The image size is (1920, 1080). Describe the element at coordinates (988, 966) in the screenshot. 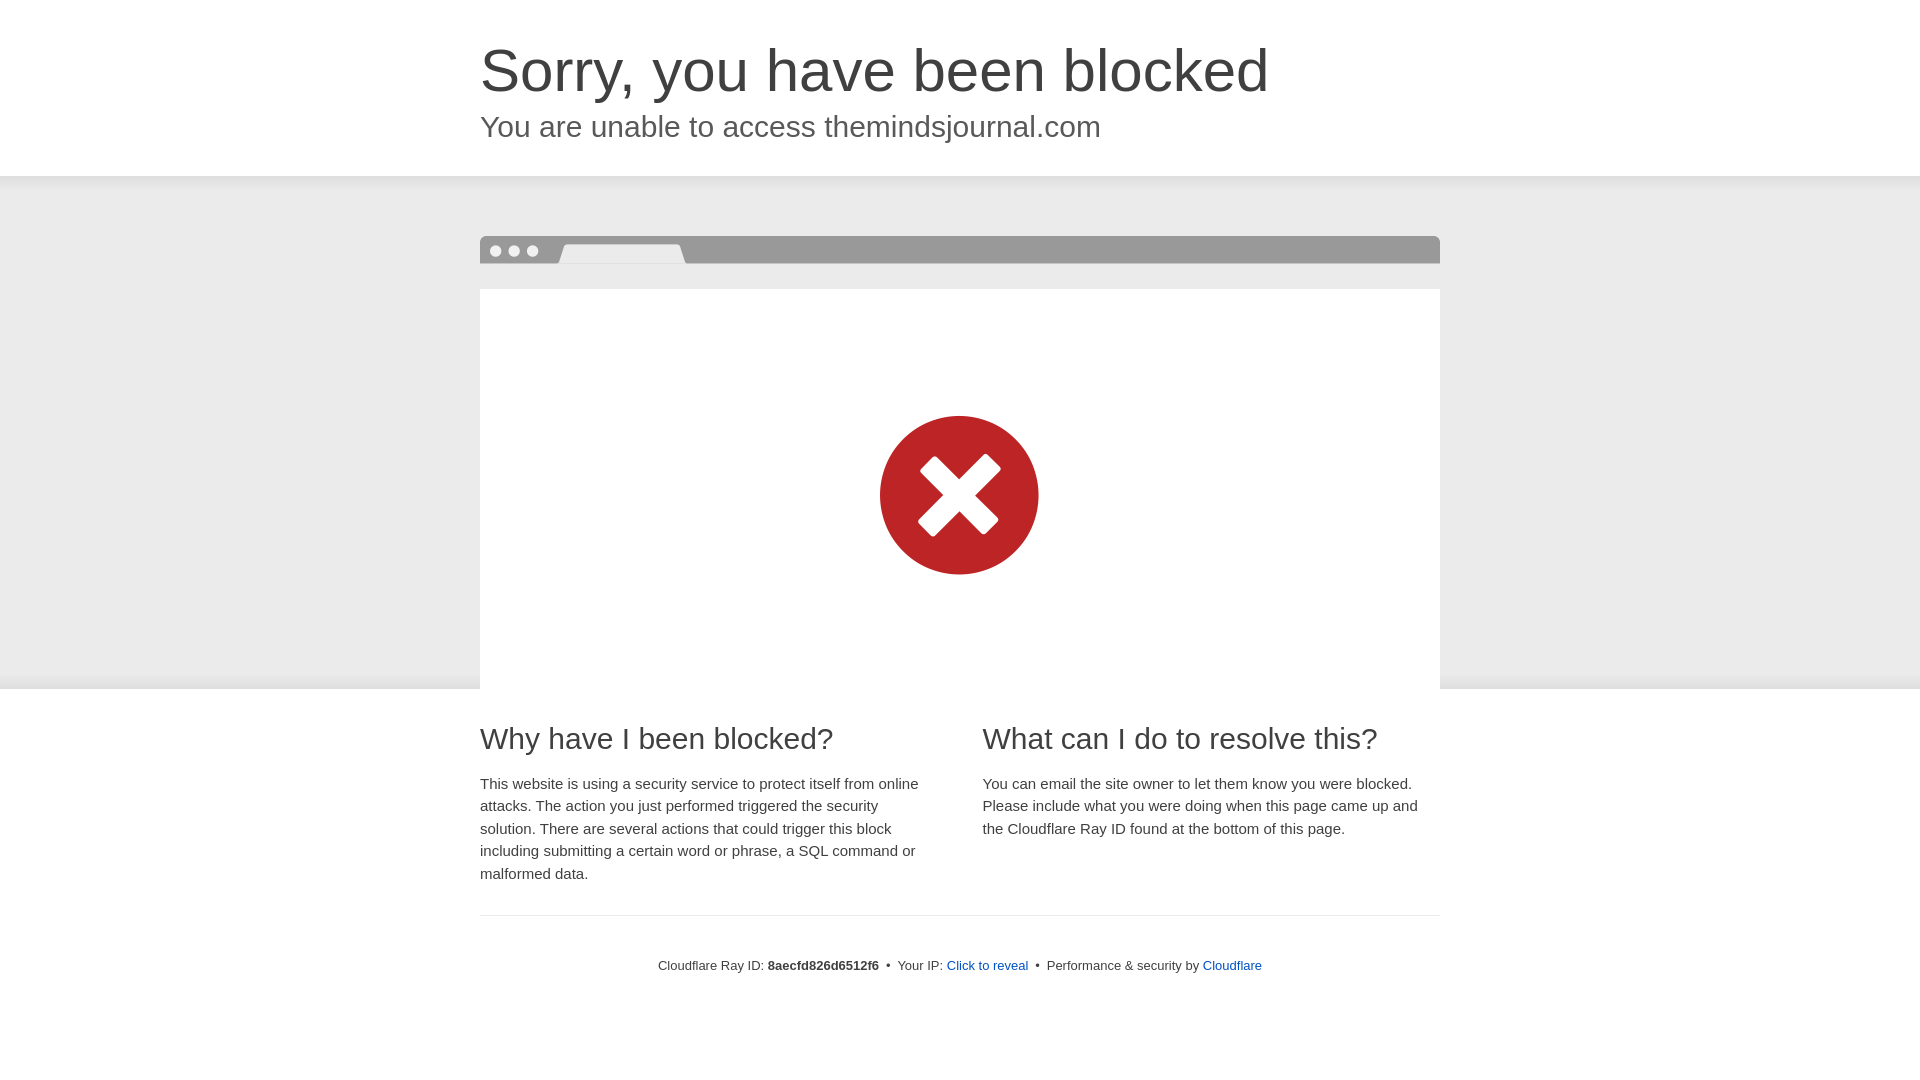

I see `Click to reveal` at that location.